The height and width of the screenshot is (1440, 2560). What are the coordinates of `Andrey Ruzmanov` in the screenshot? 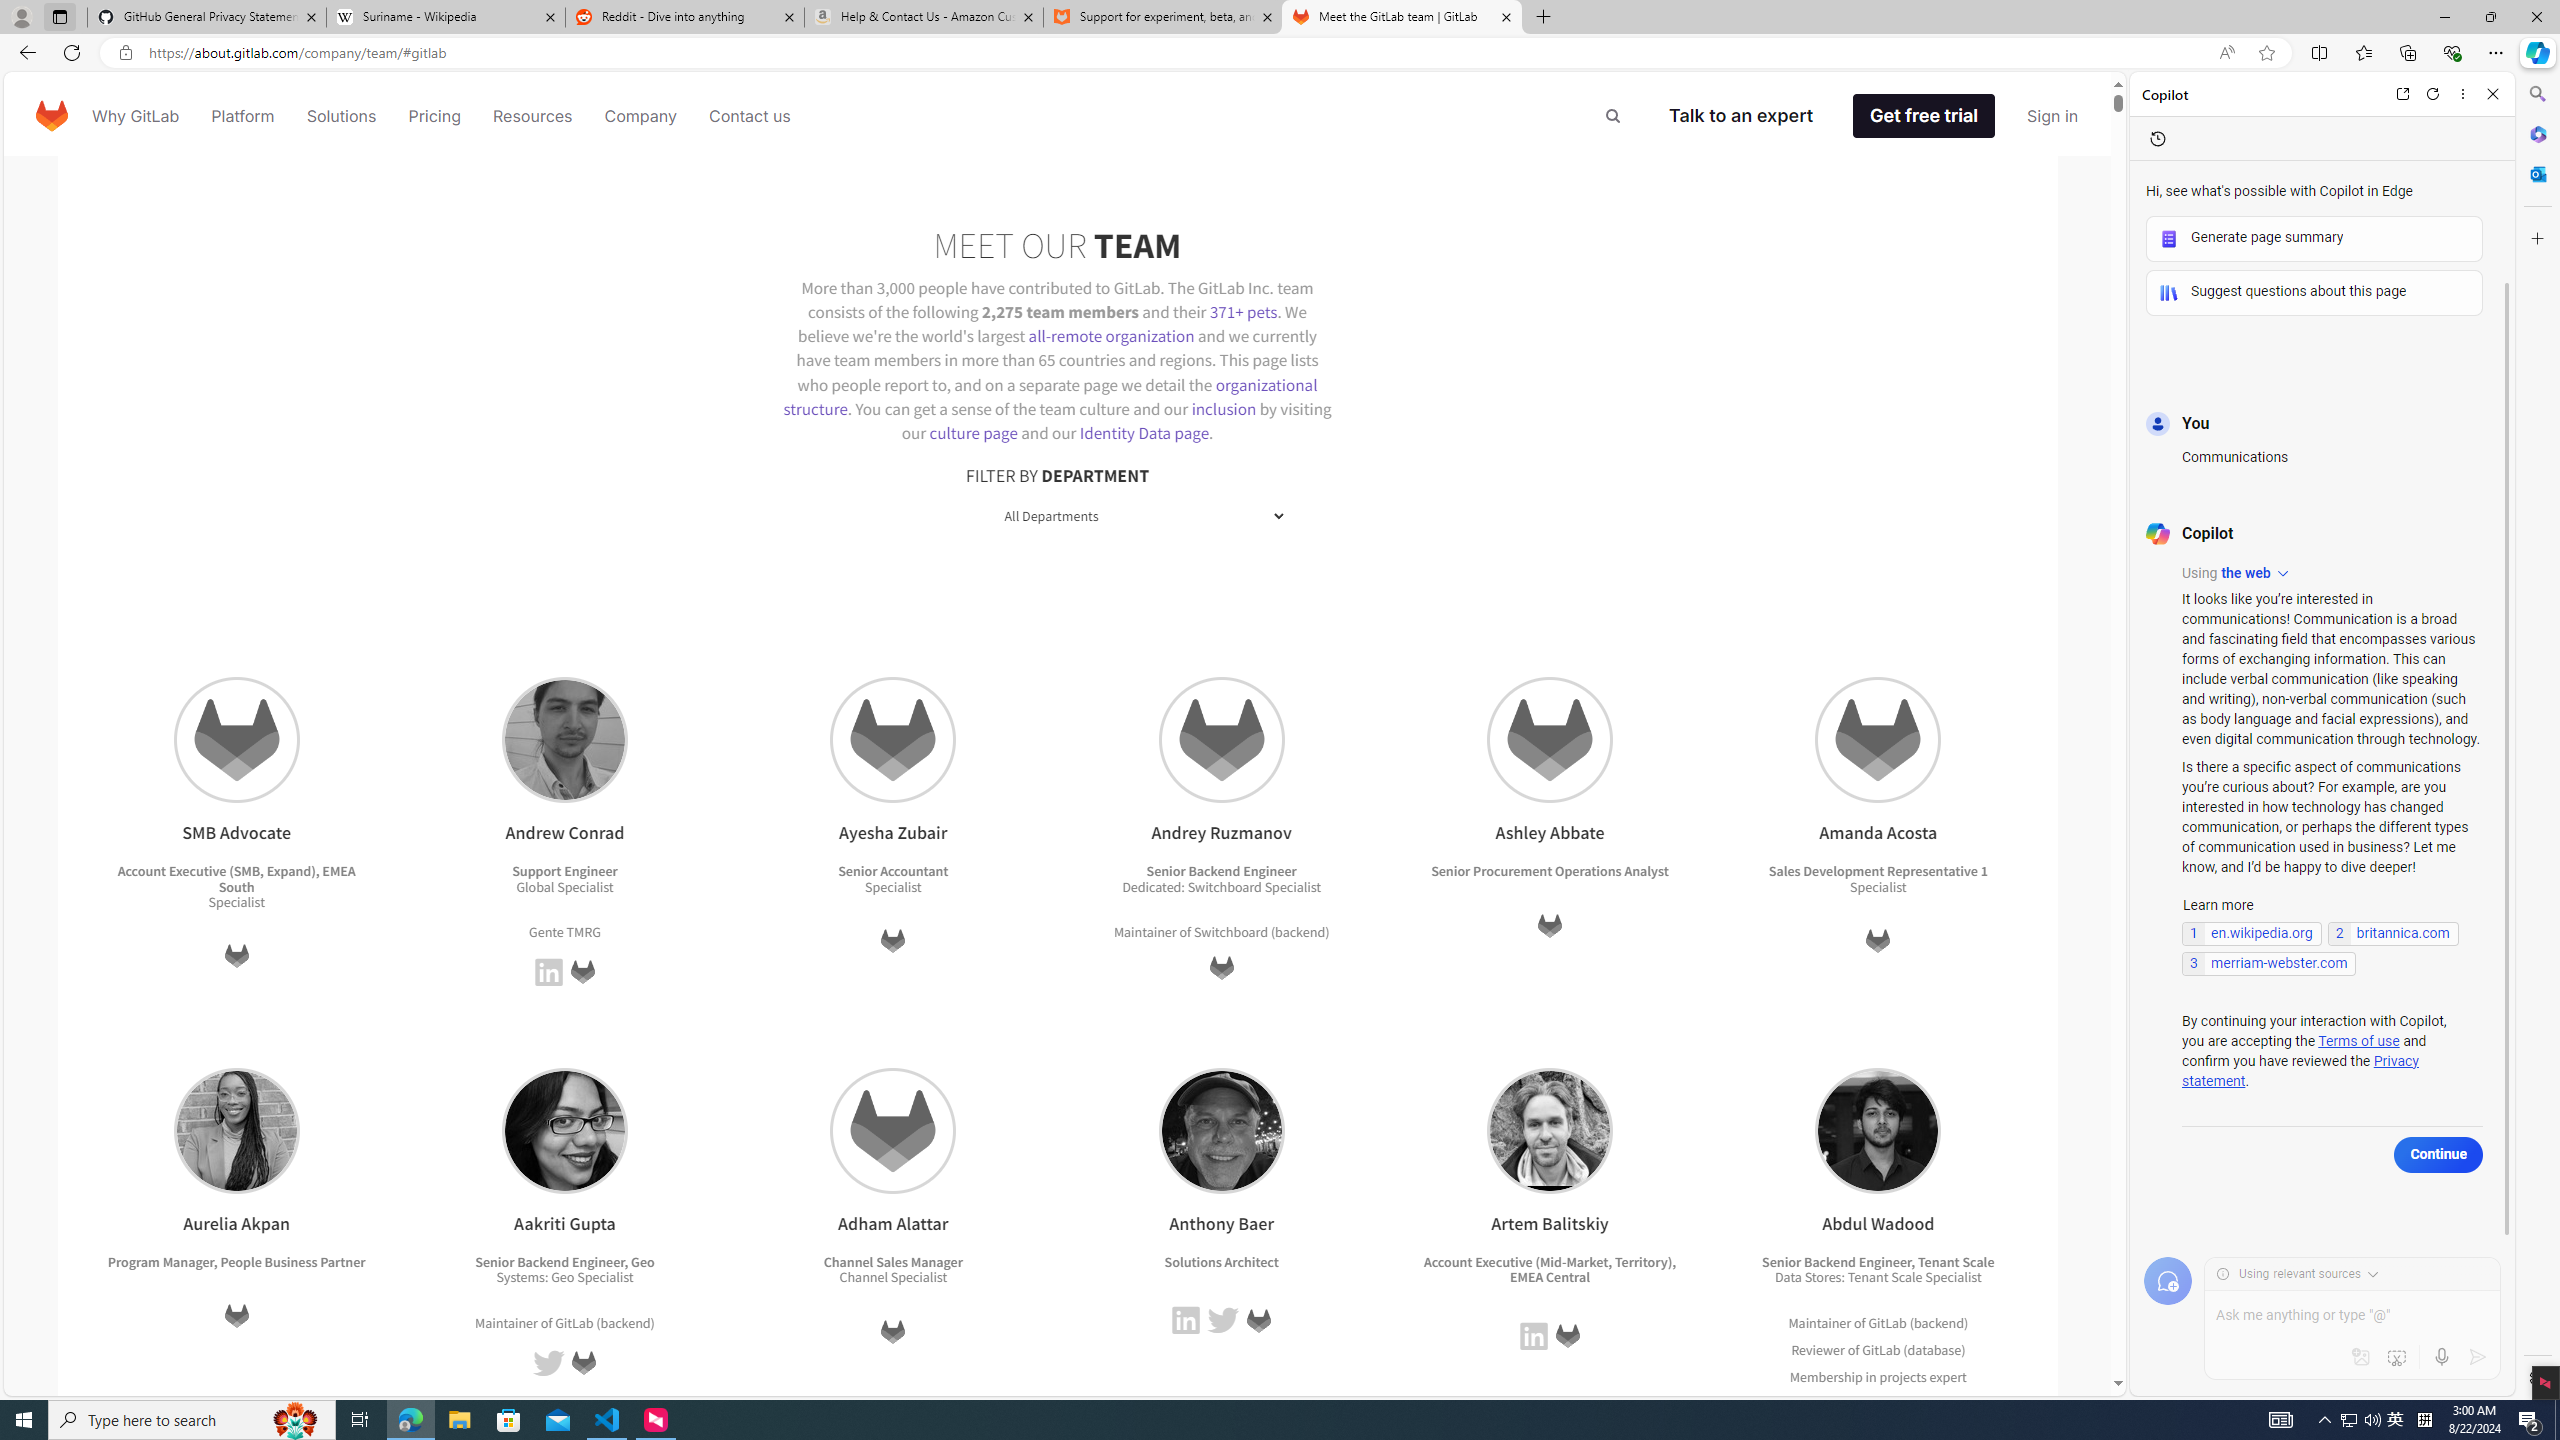 It's located at (1221, 740).